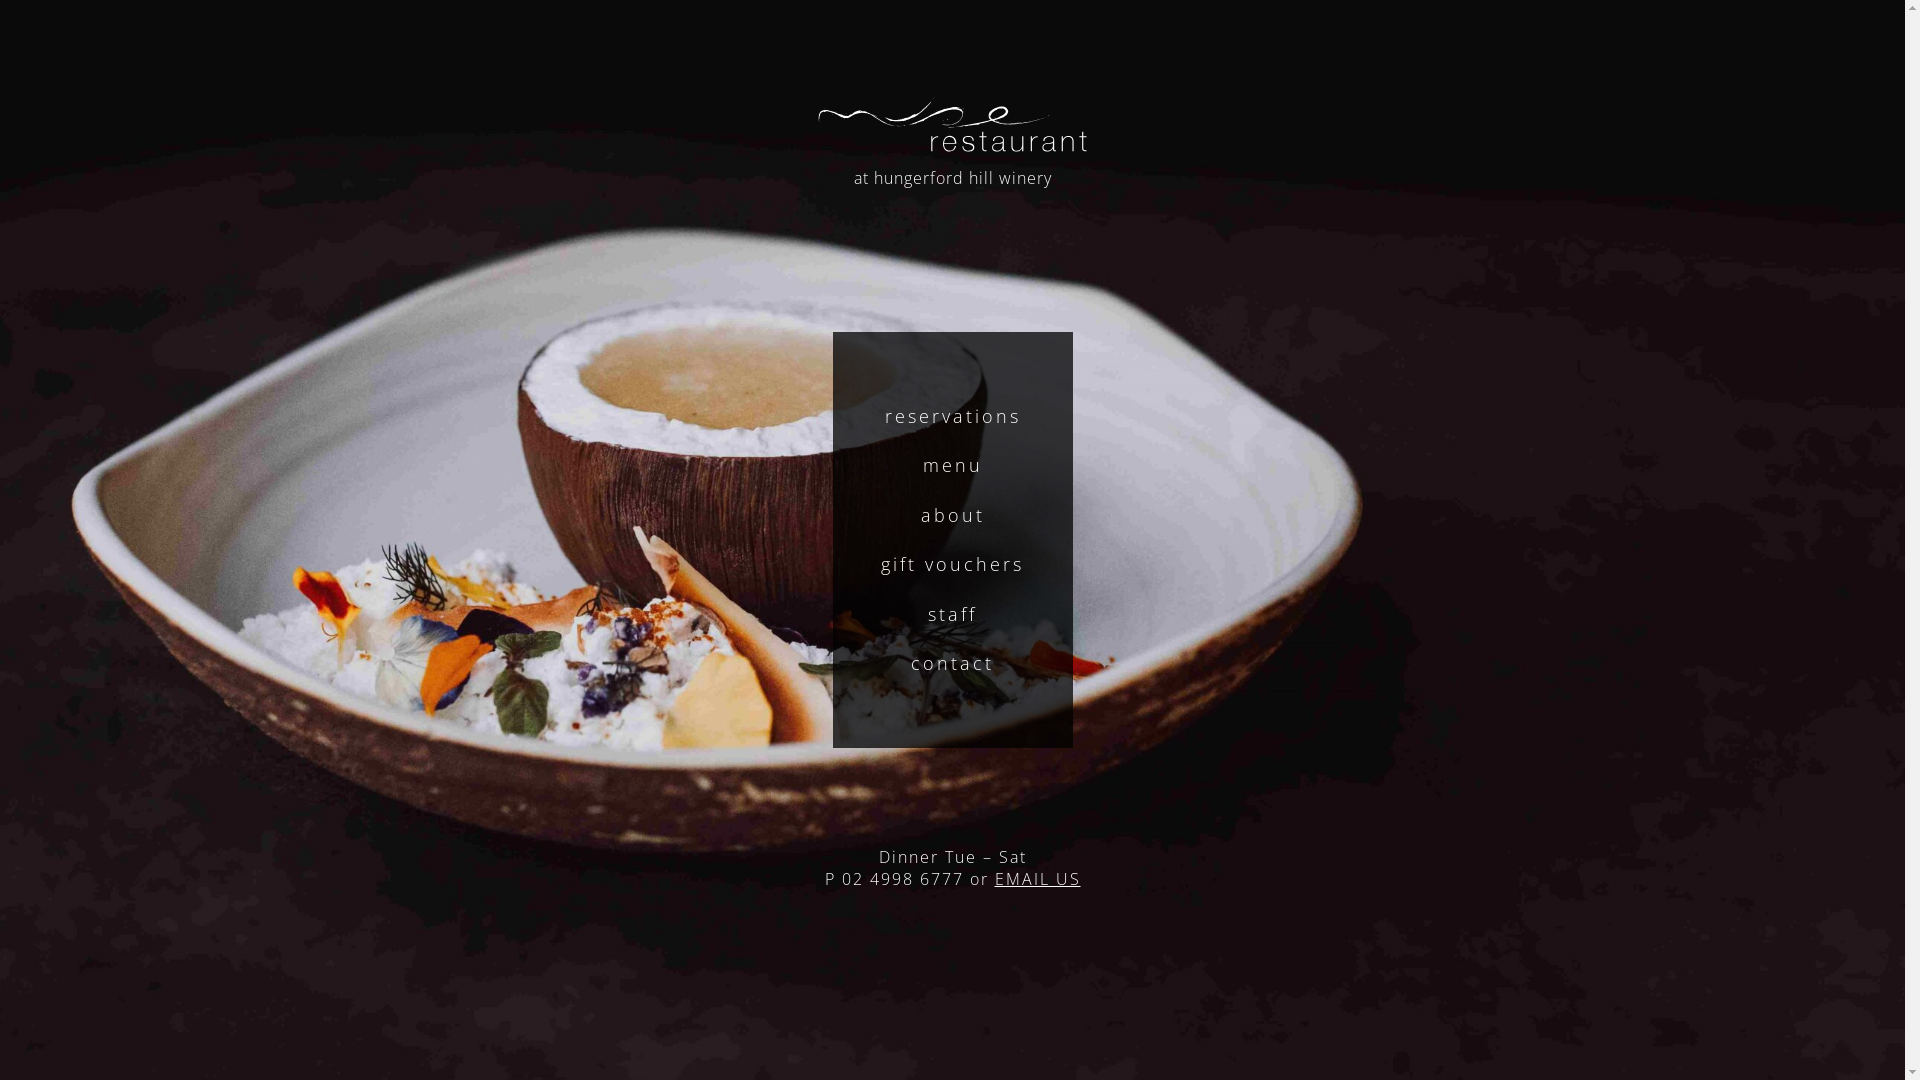 Image resolution: width=1920 pixels, height=1080 pixels. I want to click on contact, so click(952, 664).